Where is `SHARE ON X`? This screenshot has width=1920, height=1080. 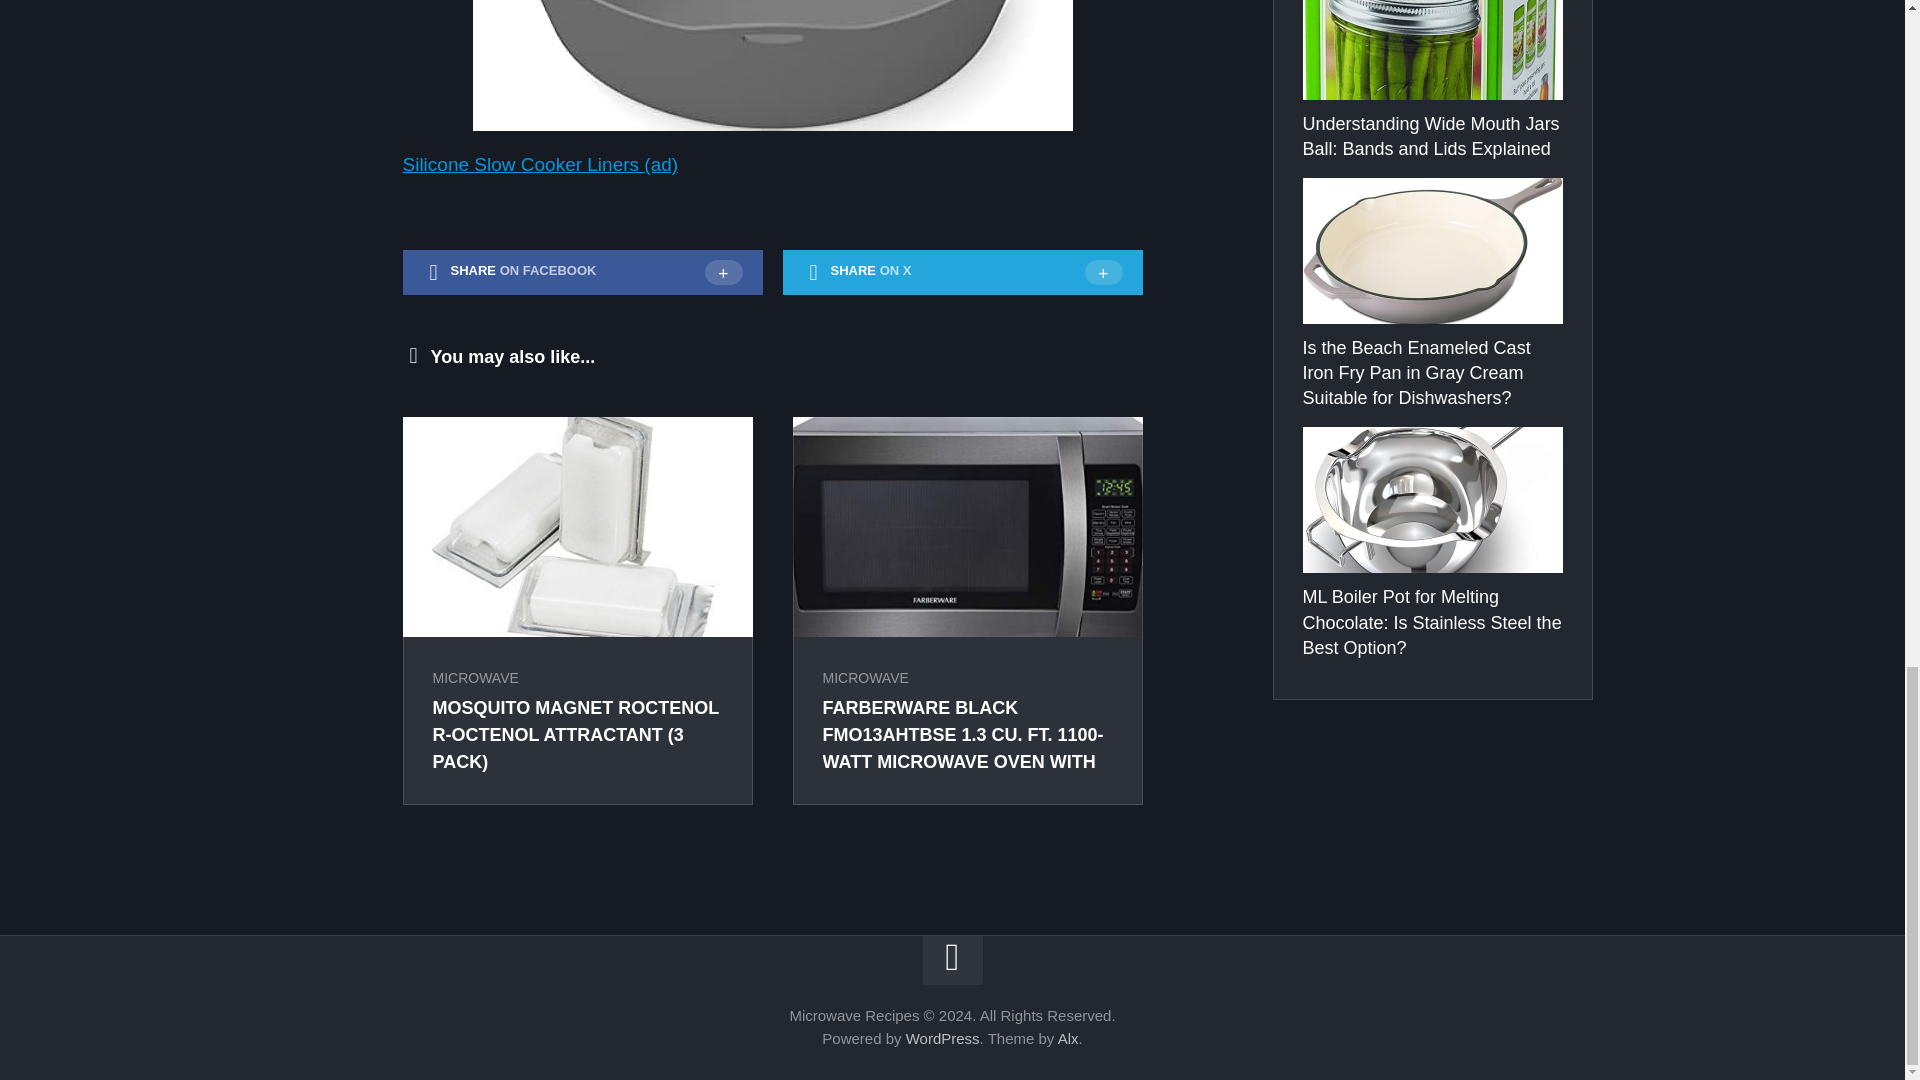
SHARE ON X is located at coordinates (962, 272).